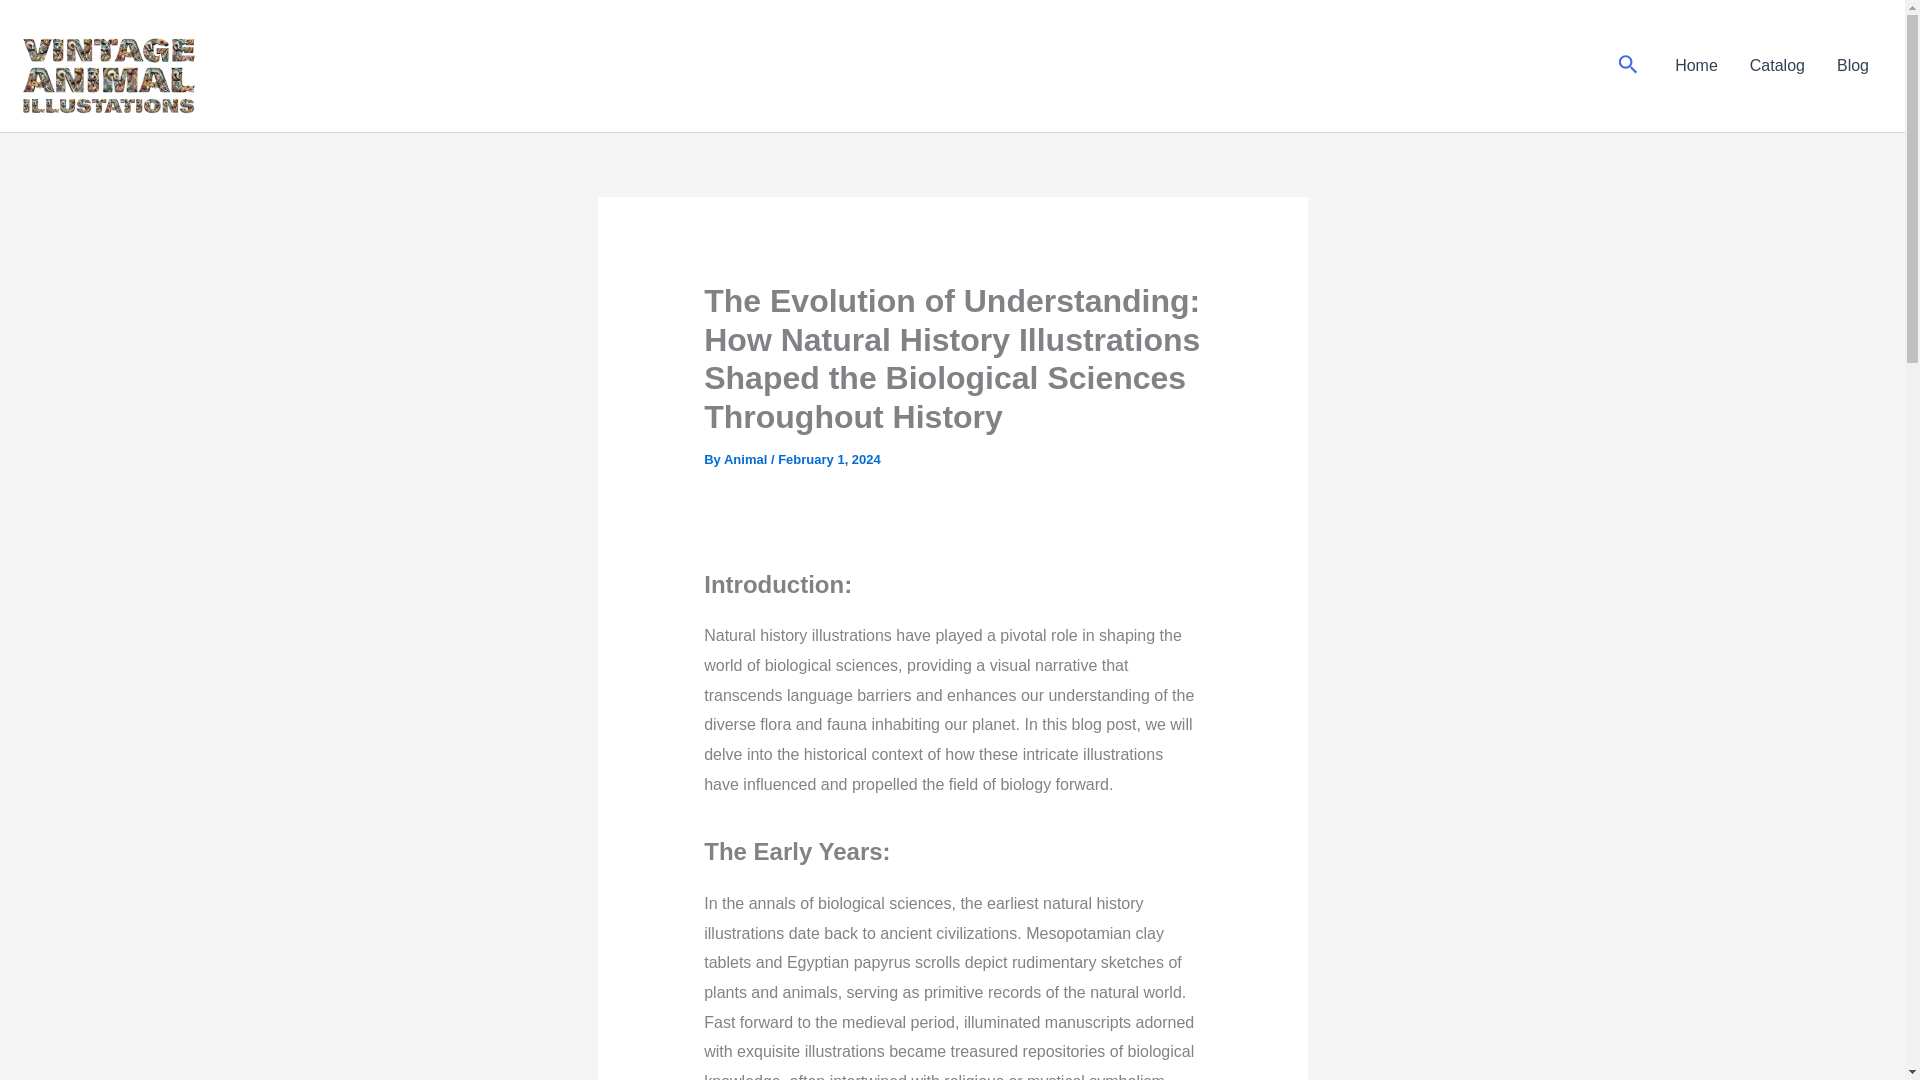  What do you see at coordinates (747, 459) in the screenshot?
I see `Animal` at bounding box center [747, 459].